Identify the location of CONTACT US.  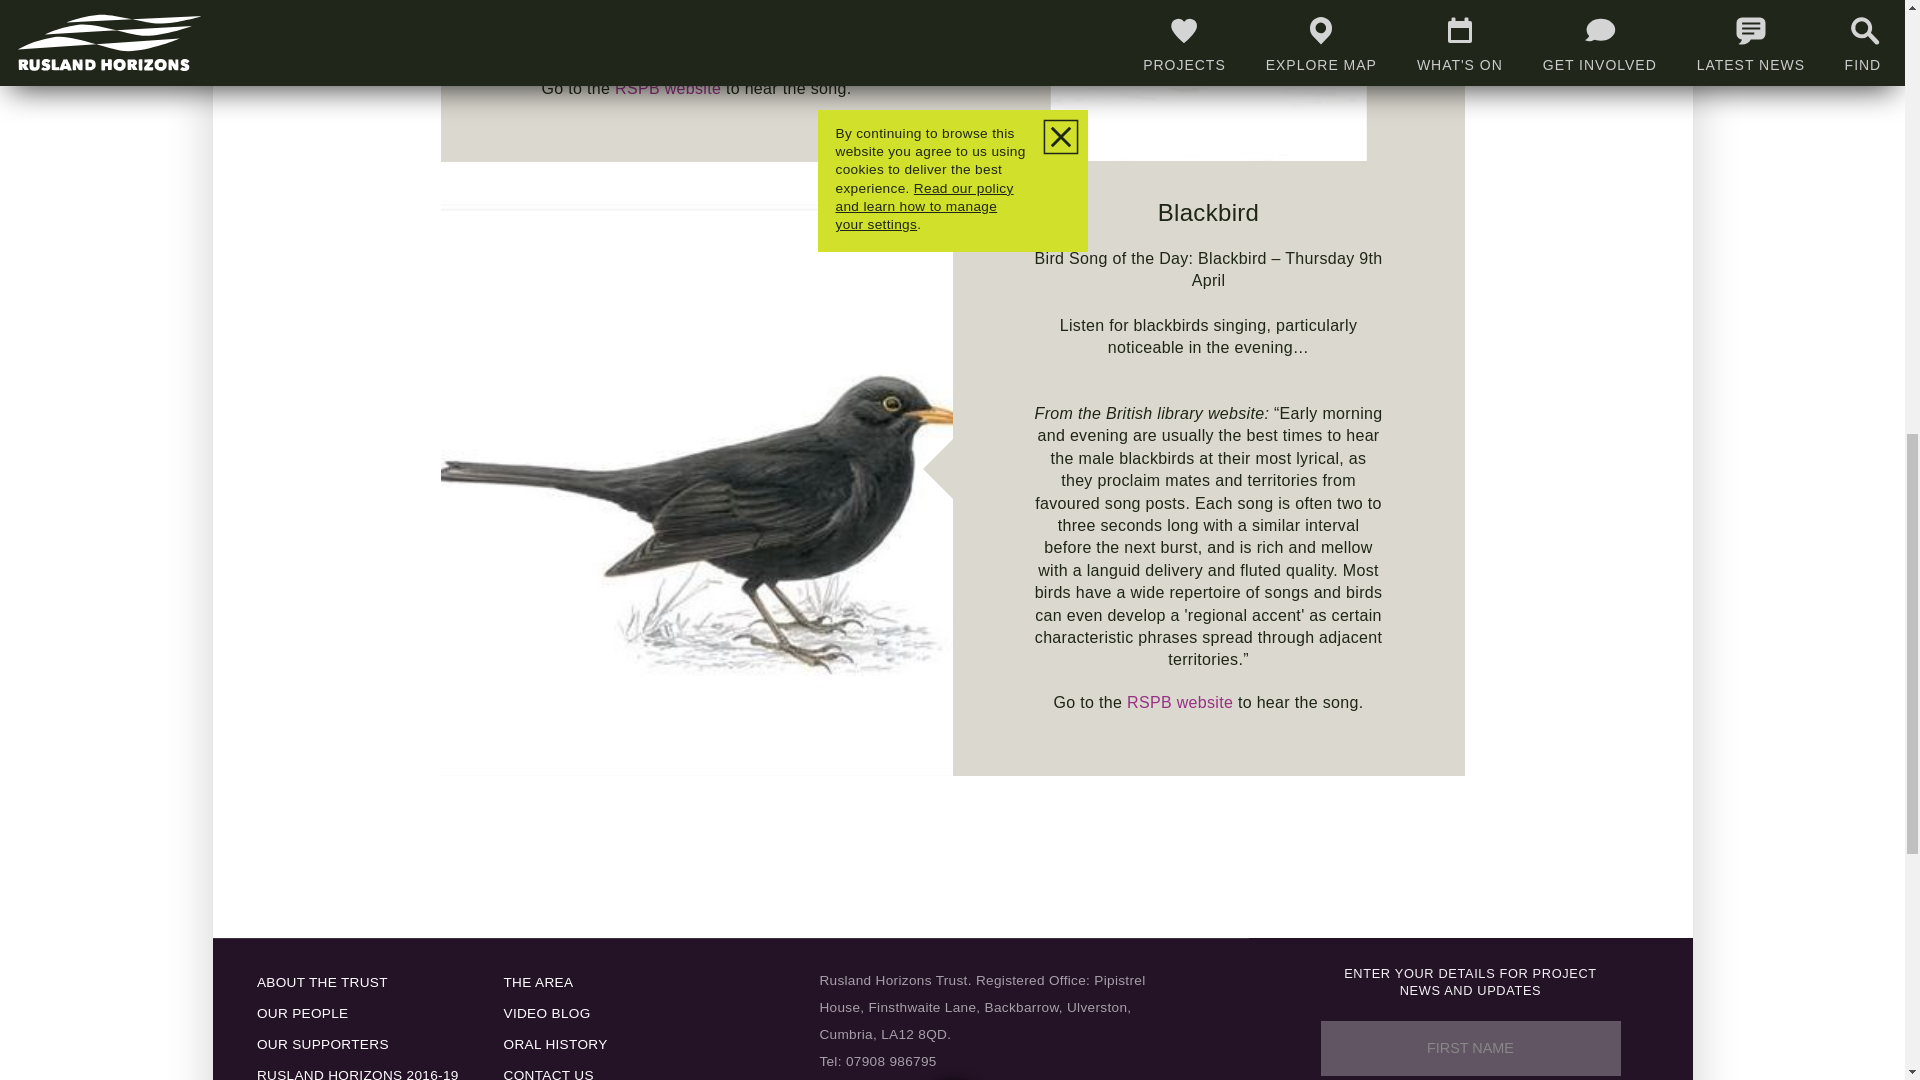
(594, 1070).